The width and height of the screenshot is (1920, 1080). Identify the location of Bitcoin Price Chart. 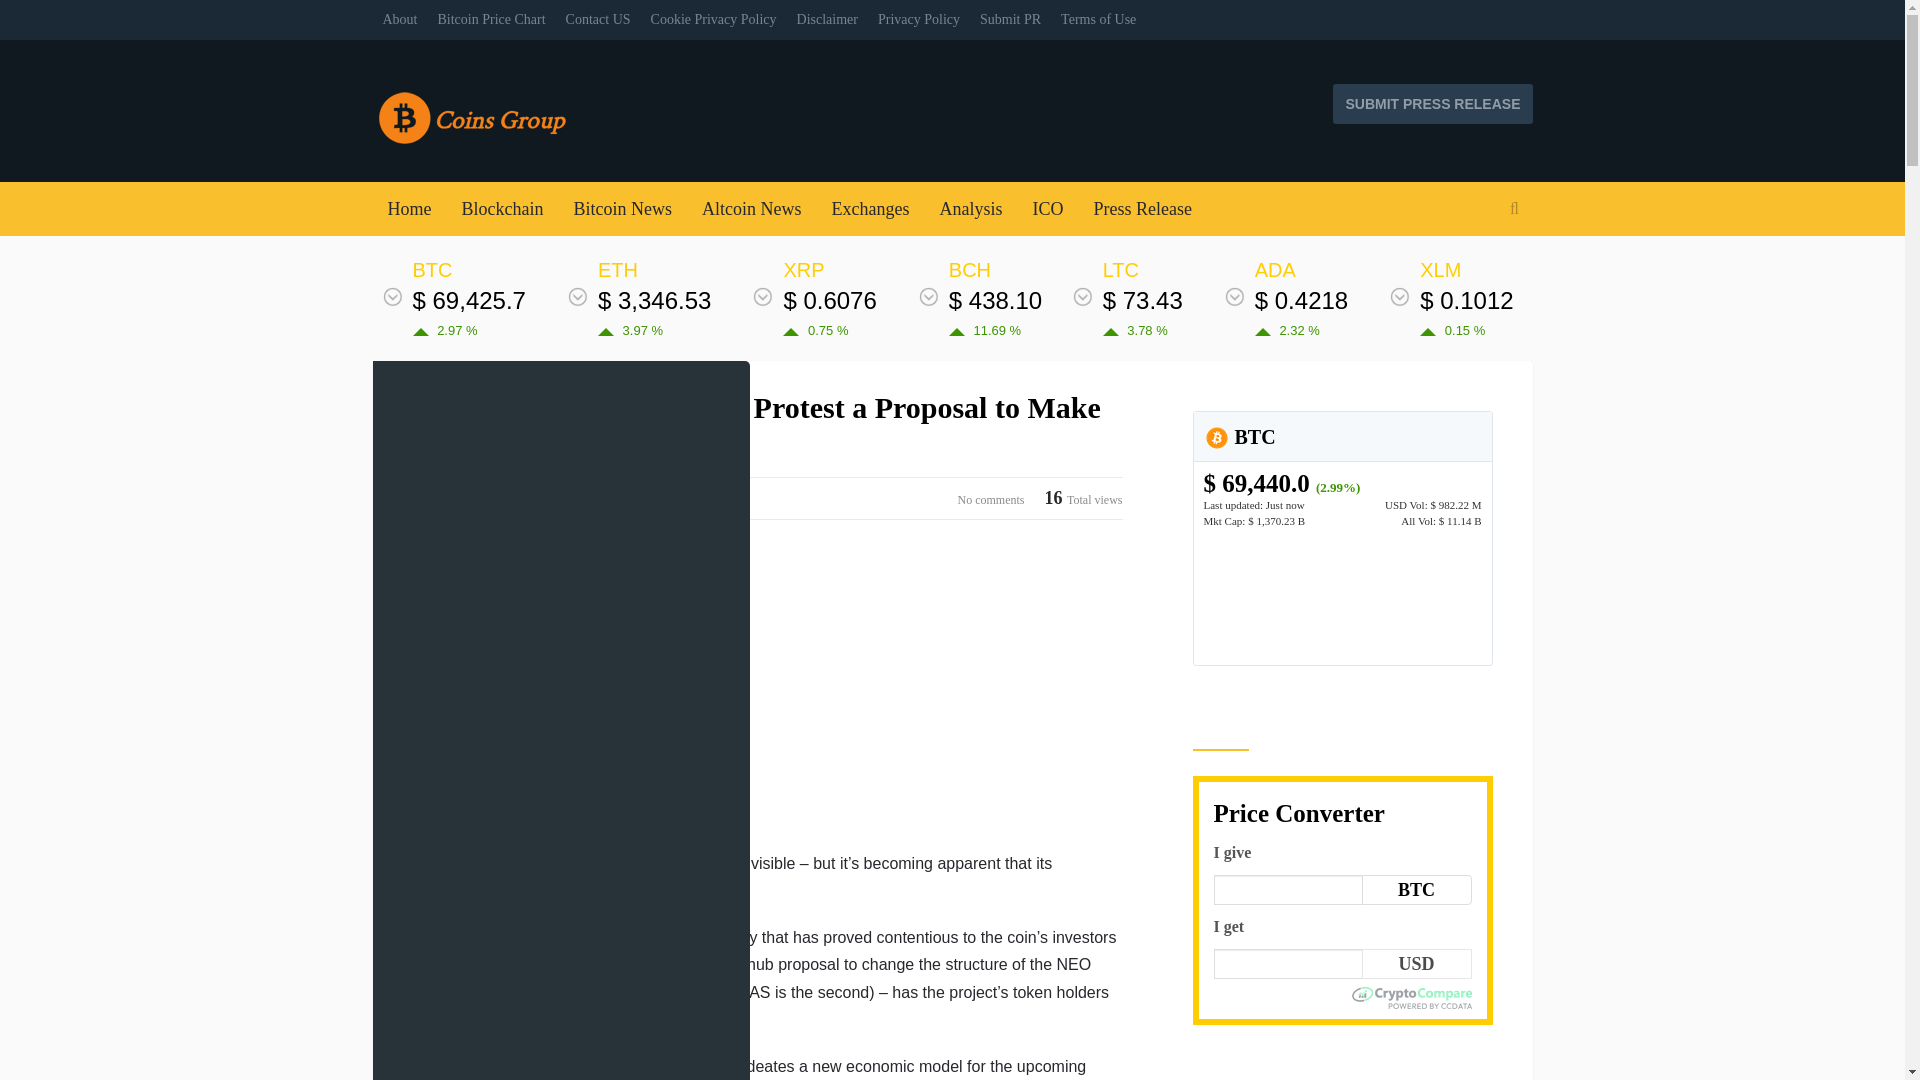
(492, 20).